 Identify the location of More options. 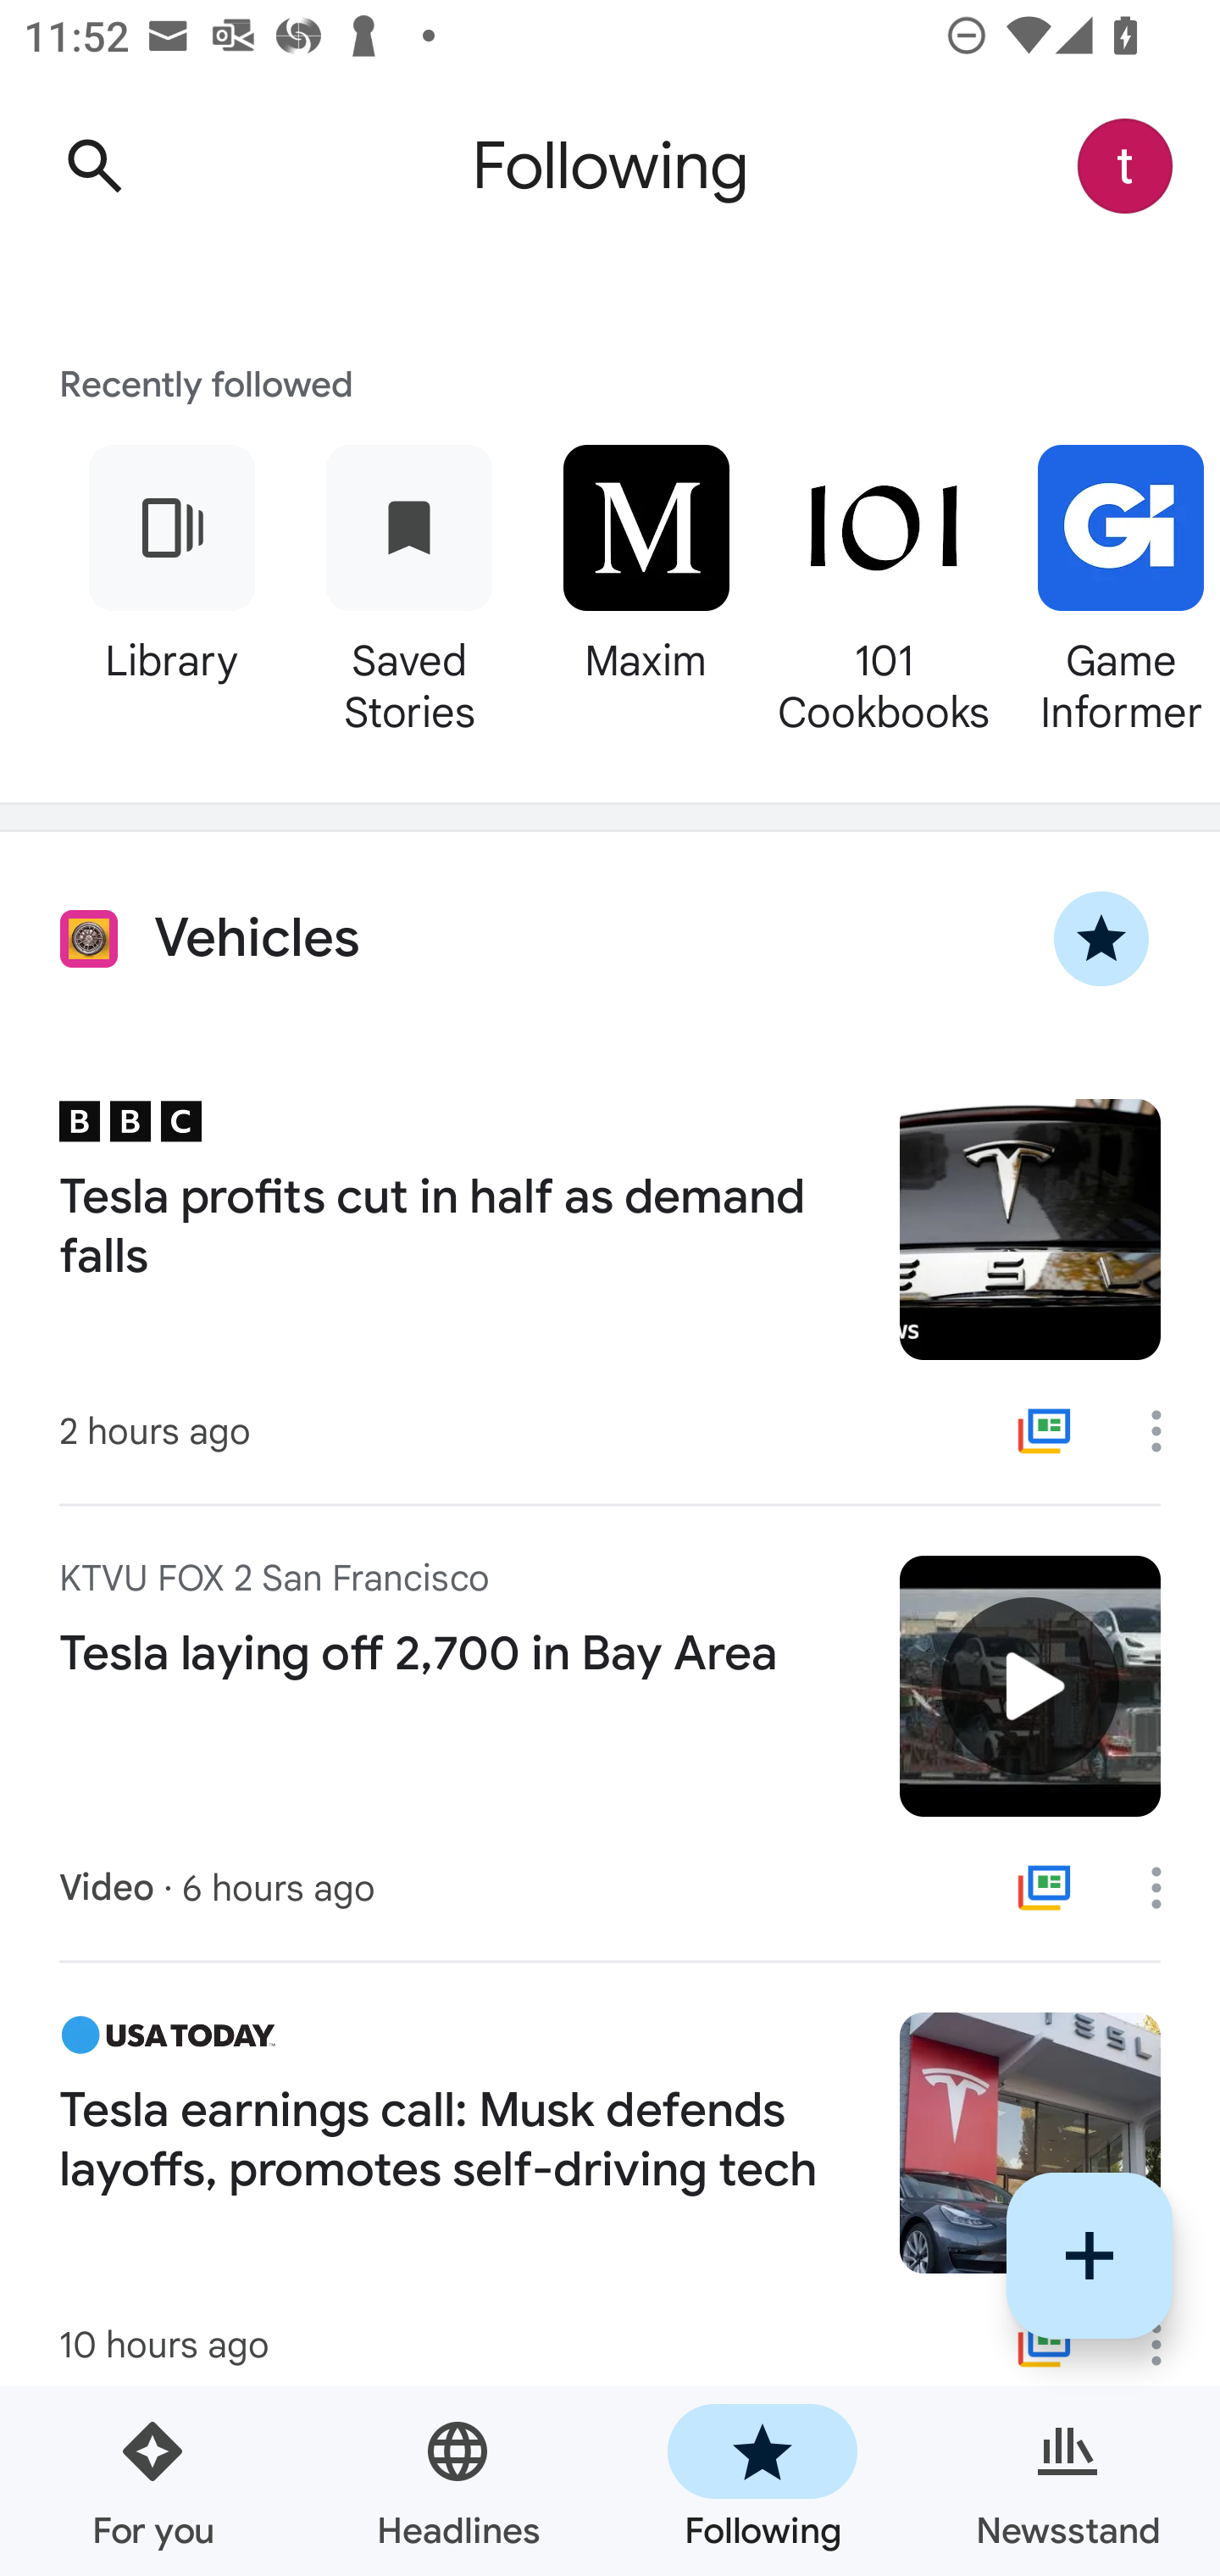
(1167, 1888).